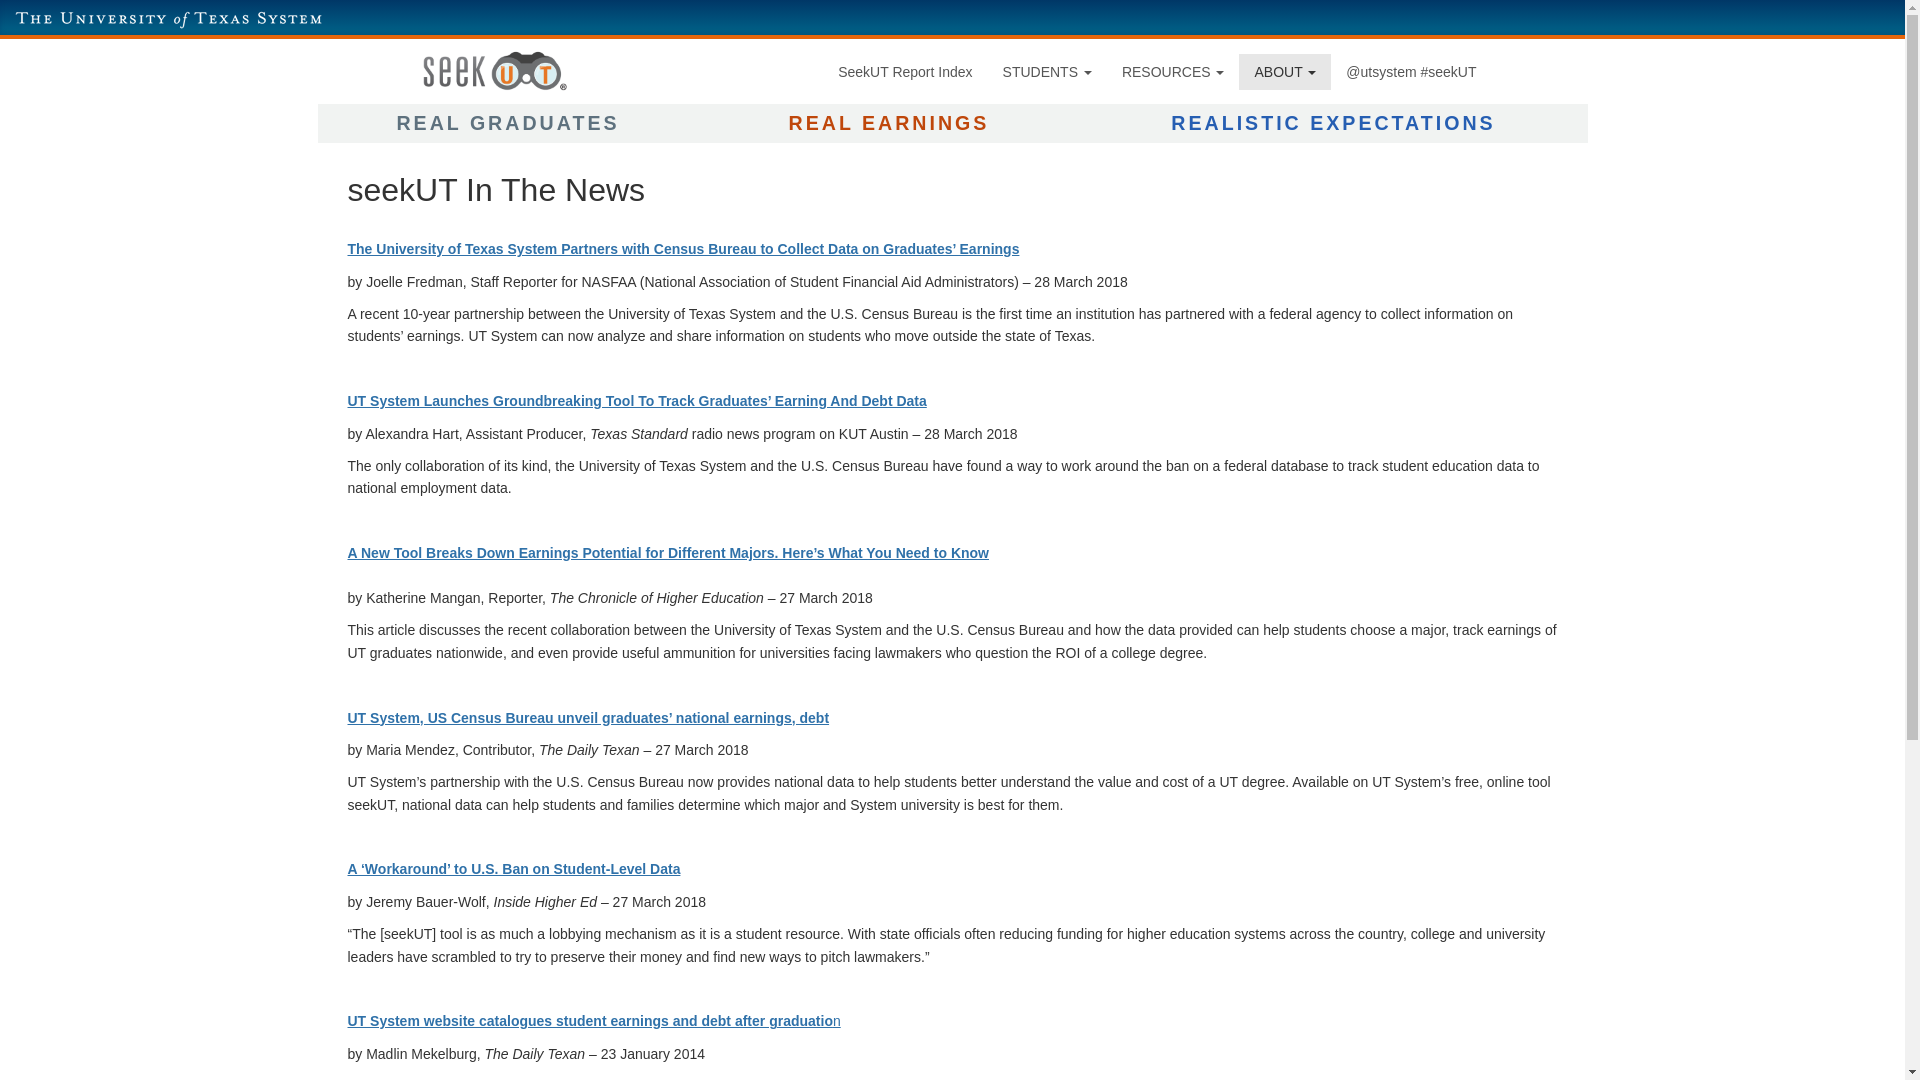 The height and width of the screenshot is (1080, 1920). What do you see at coordinates (168, 18) in the screenshot?
I see `Go to the UT System Home Page` at bounding box center [168, 18].